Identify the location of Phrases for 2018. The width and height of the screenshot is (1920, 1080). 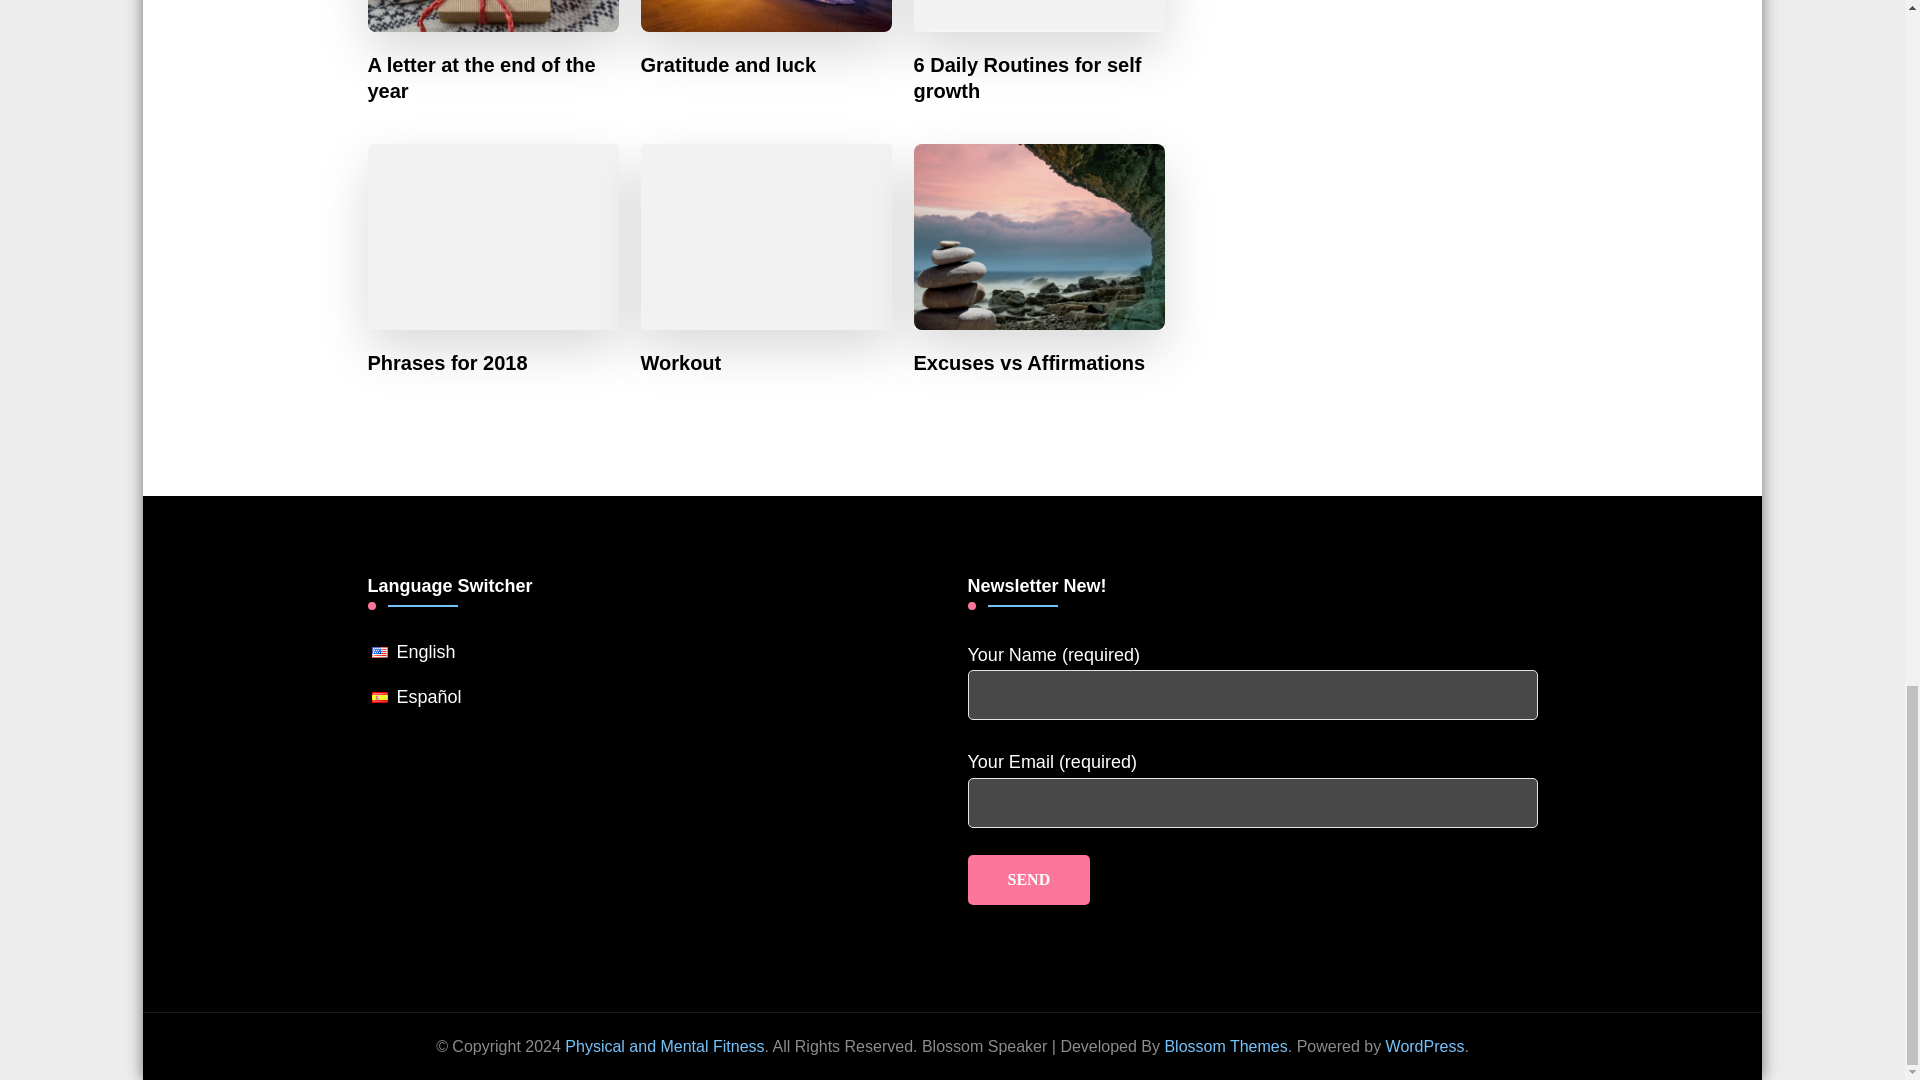
(448, 362).